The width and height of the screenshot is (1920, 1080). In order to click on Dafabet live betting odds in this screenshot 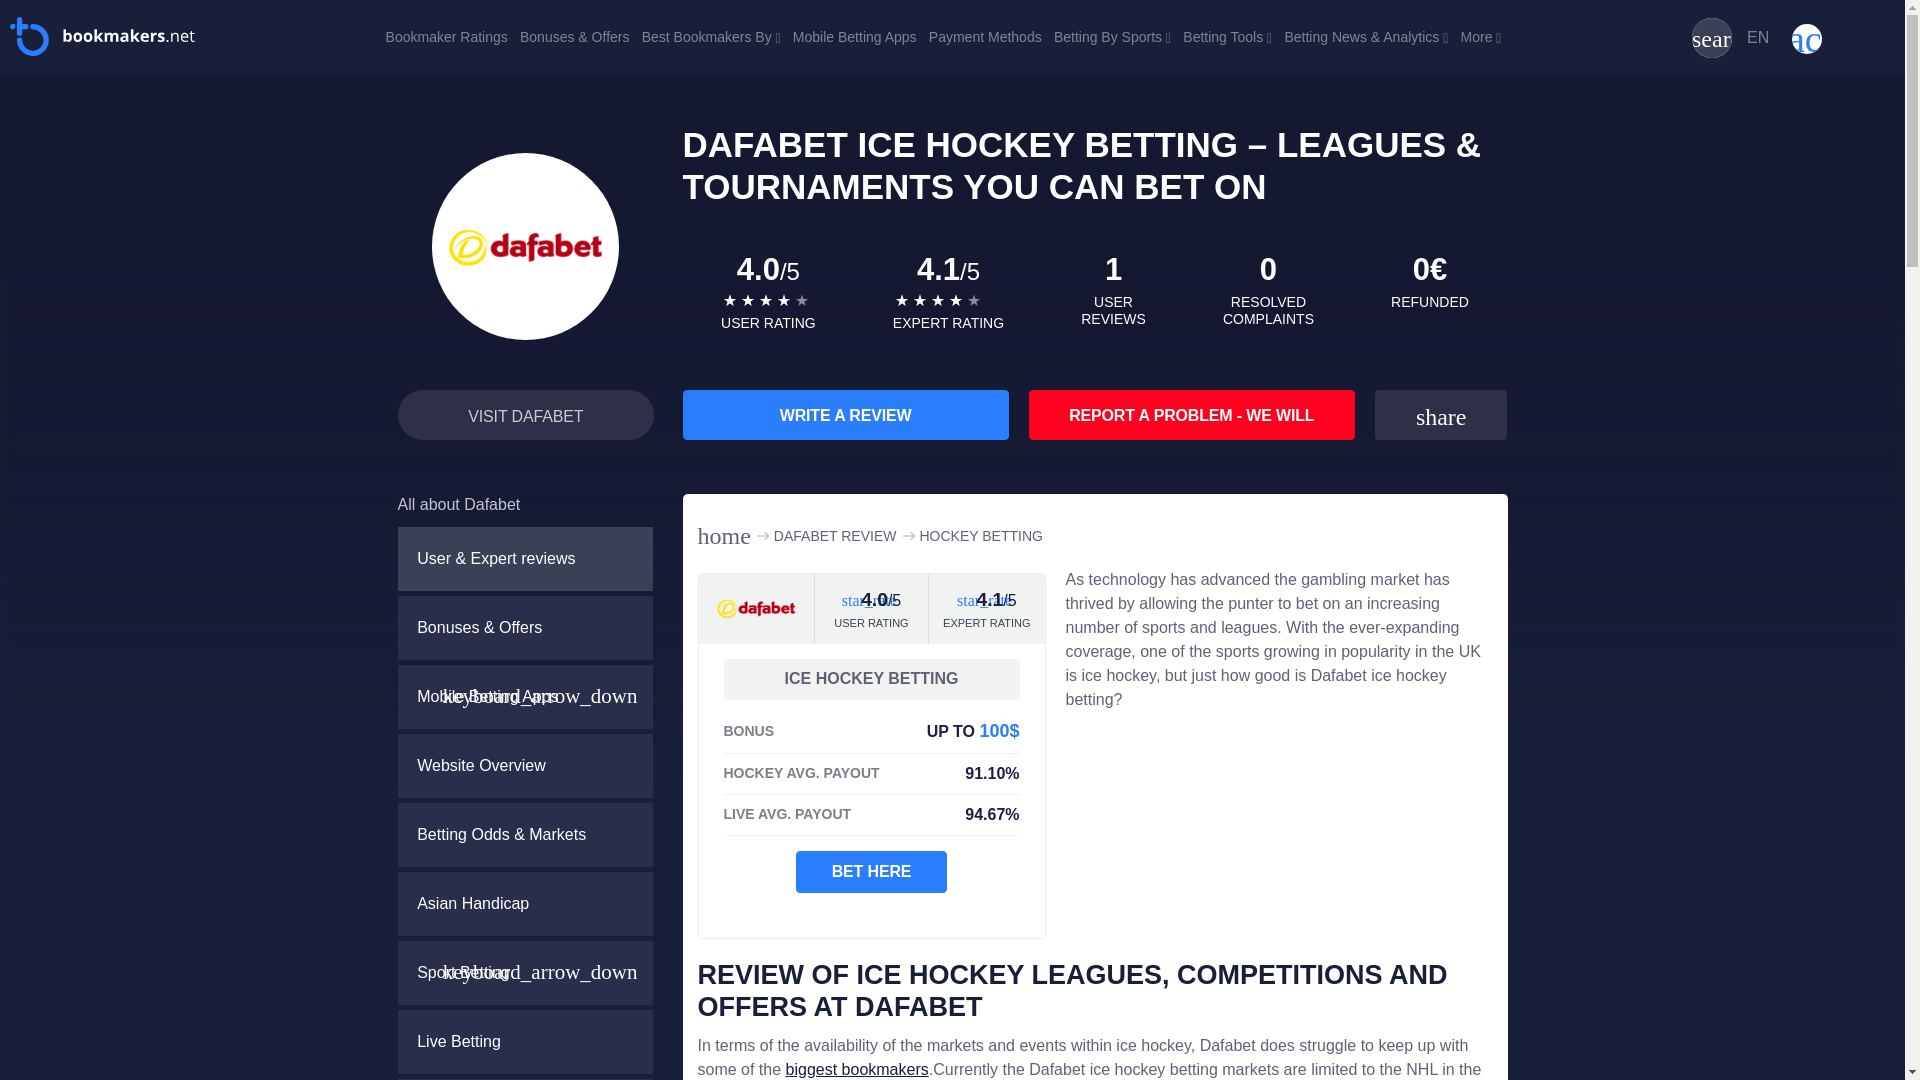, I will do `click(524, 1042)`.